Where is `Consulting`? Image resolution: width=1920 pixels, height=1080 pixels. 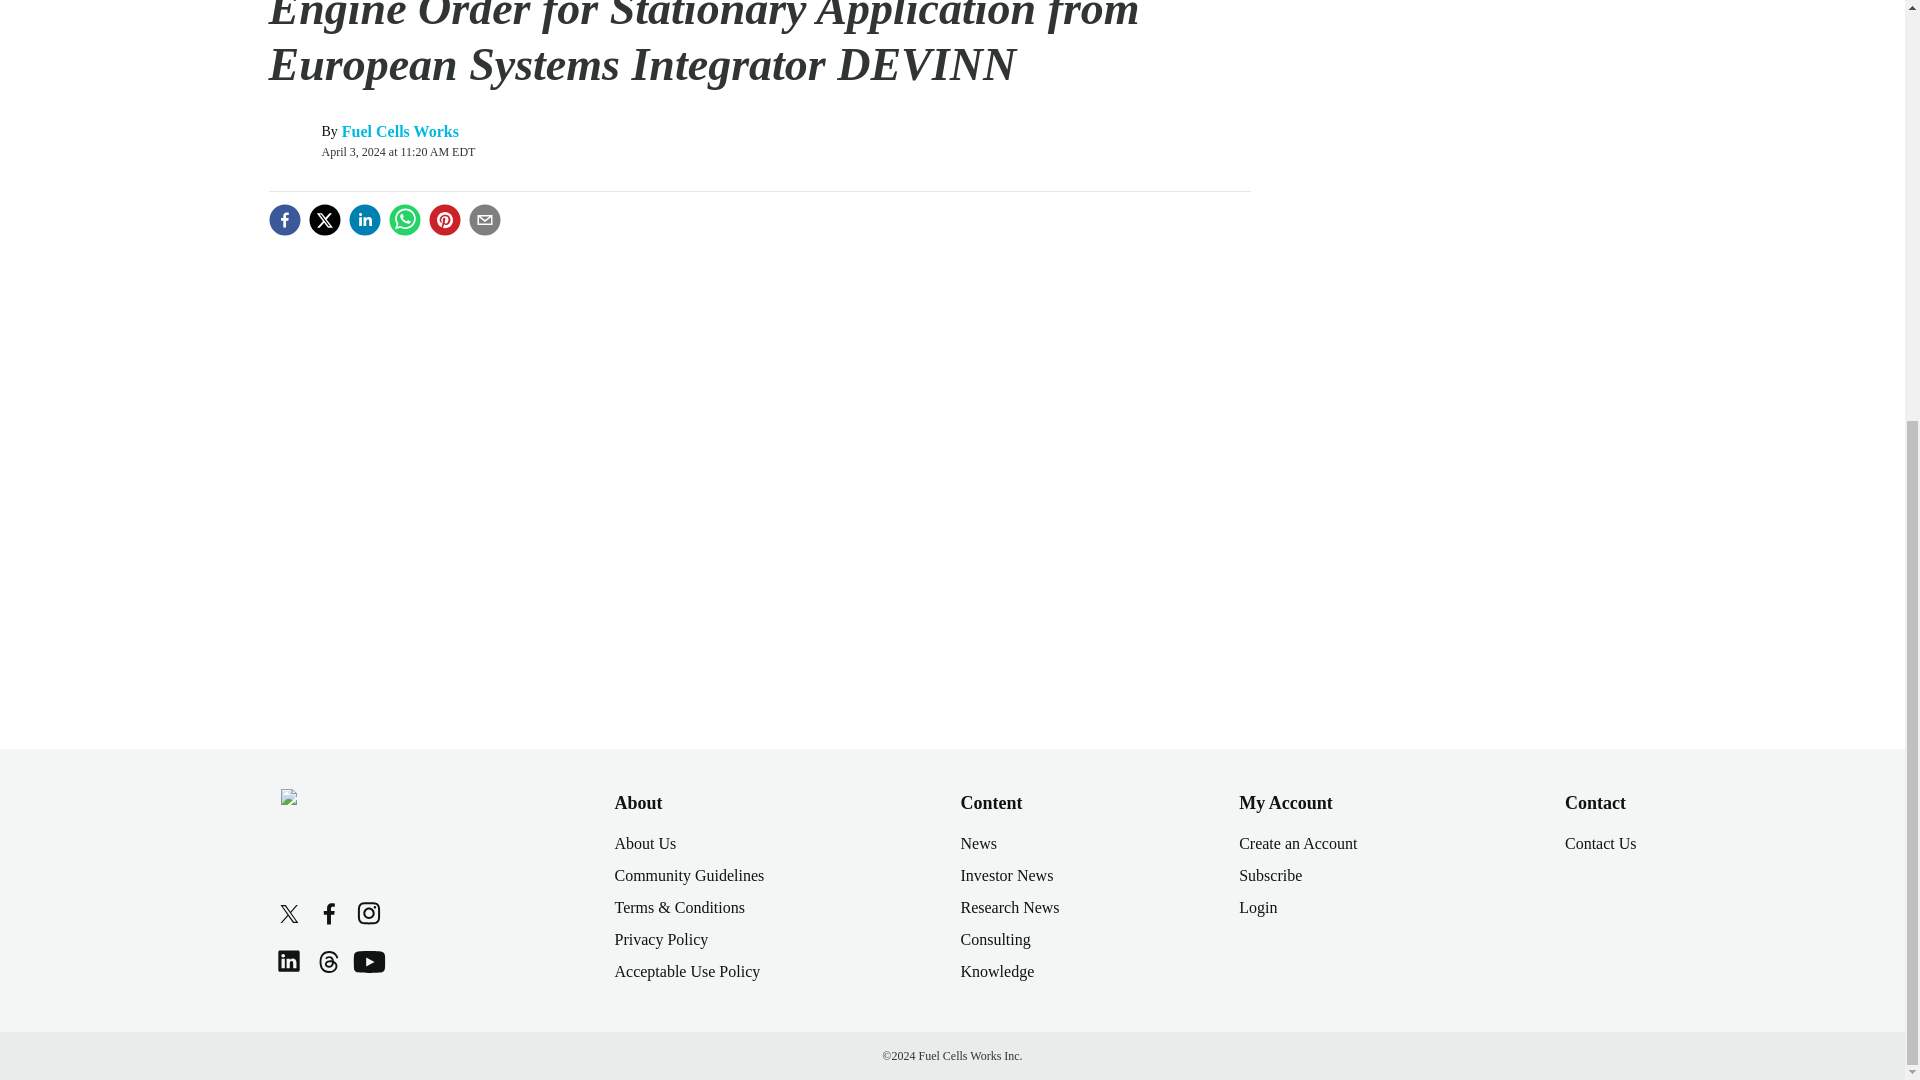 Consulting is located at coordinates (994, 939).